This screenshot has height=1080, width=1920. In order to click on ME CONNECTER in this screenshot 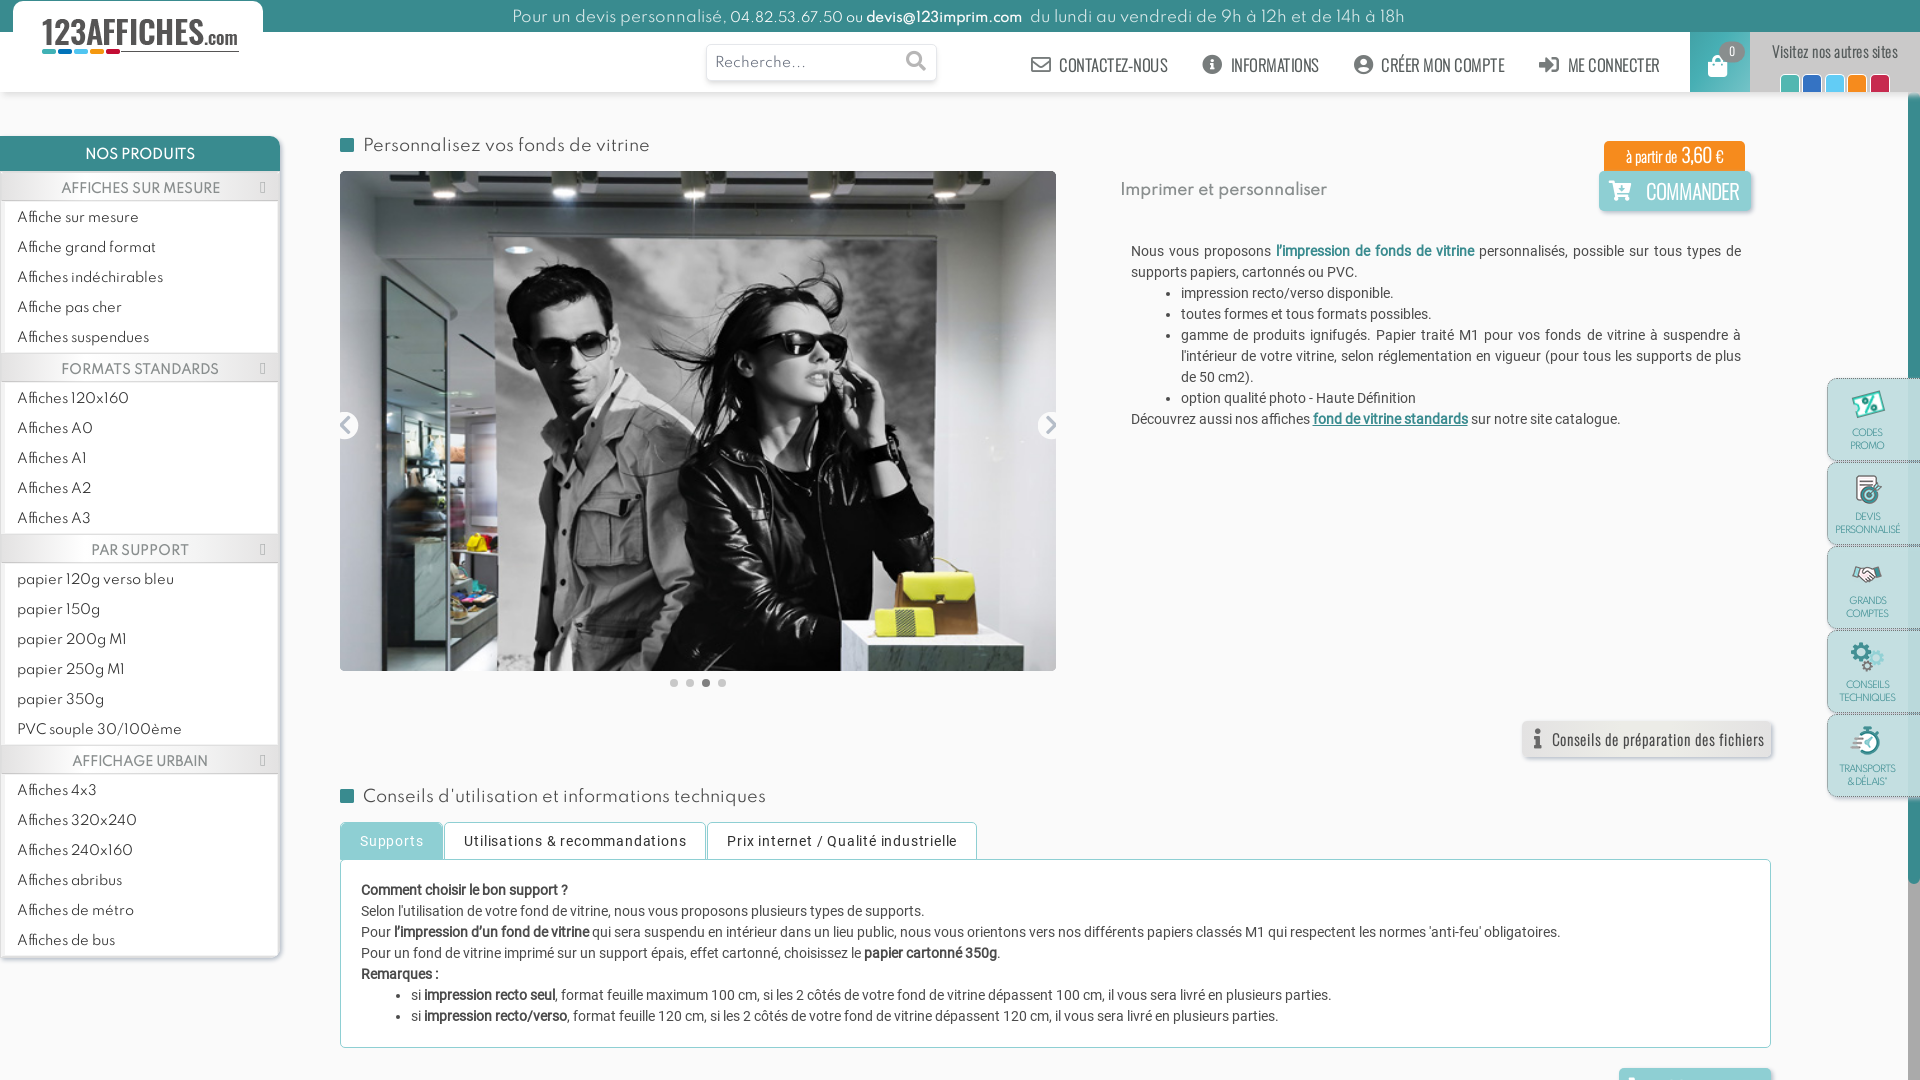, I will do `click(1612, 68)`.